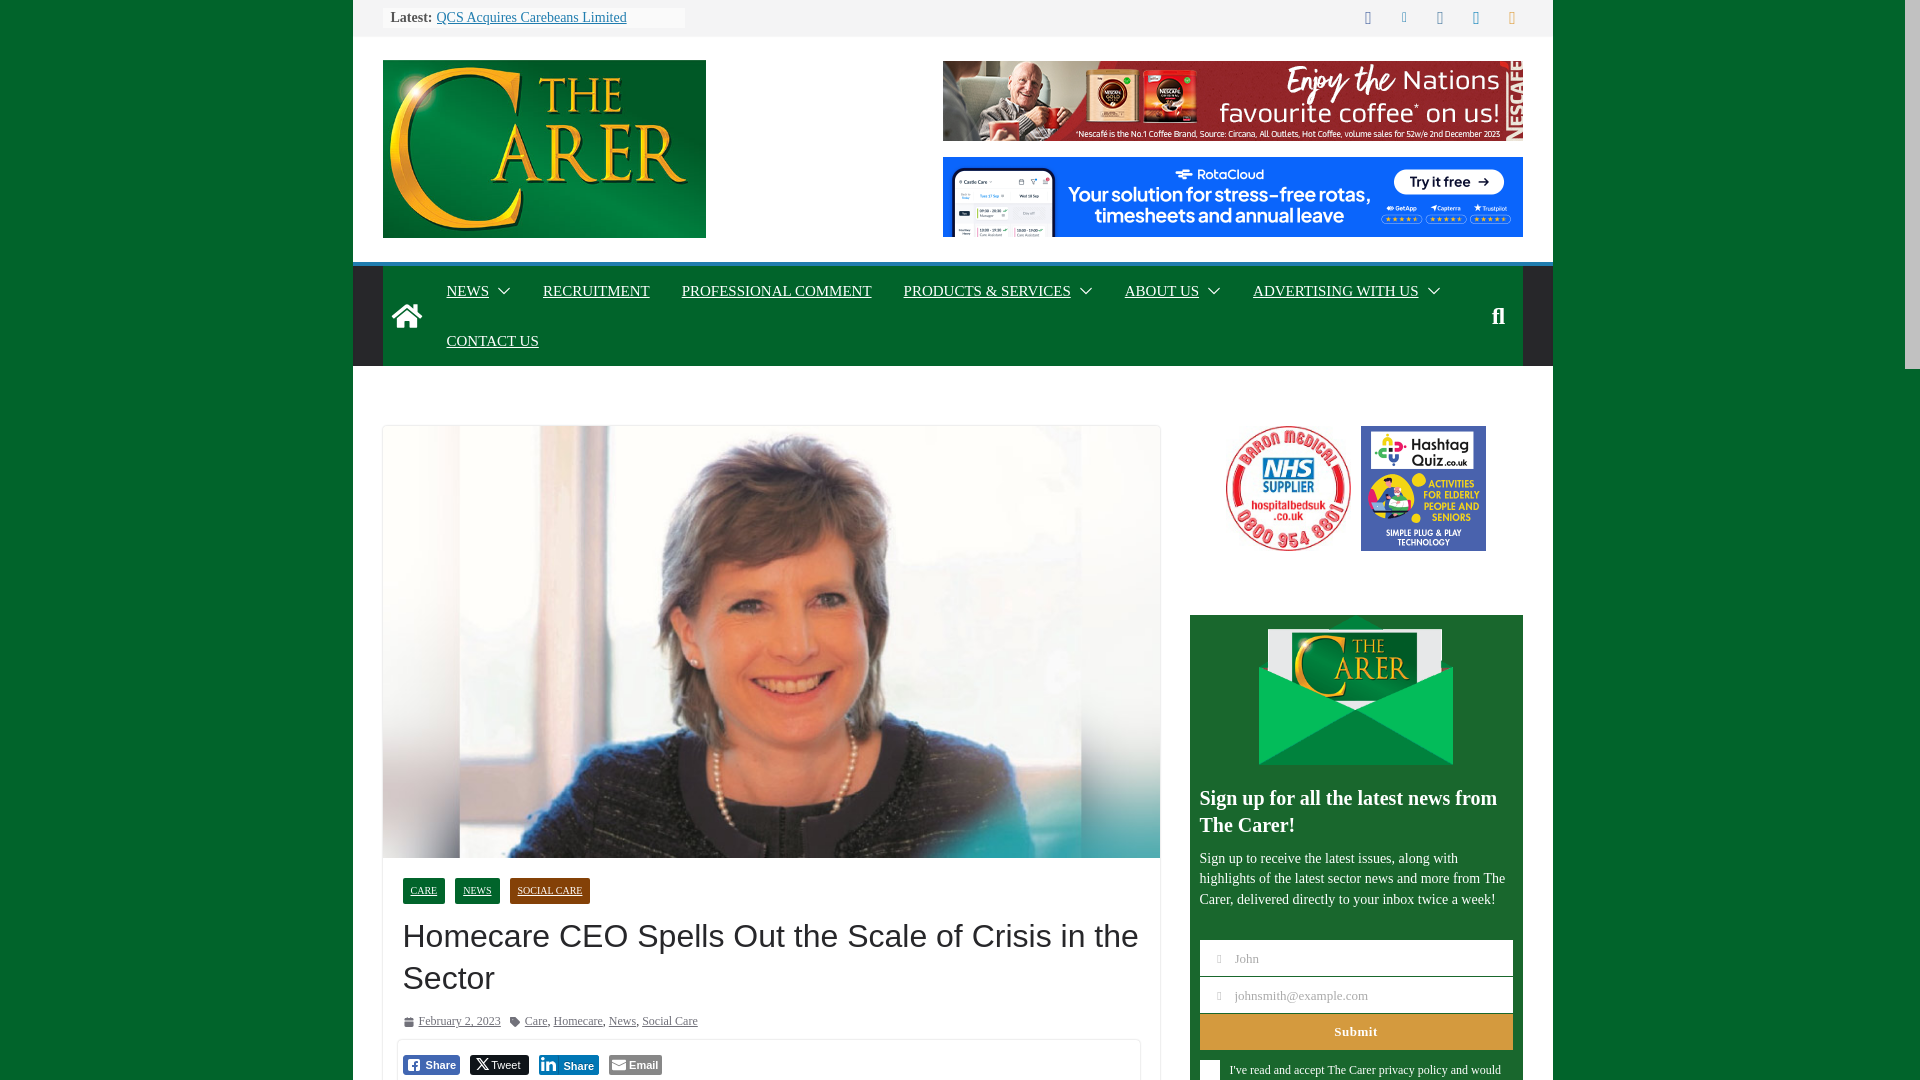 This screenshot has height=1080, width=1920. What do you see at coordinates (776, 290) in the screenshot?
I see `PROFESSIONAL COMMENT` at bounding box center [776, 290].